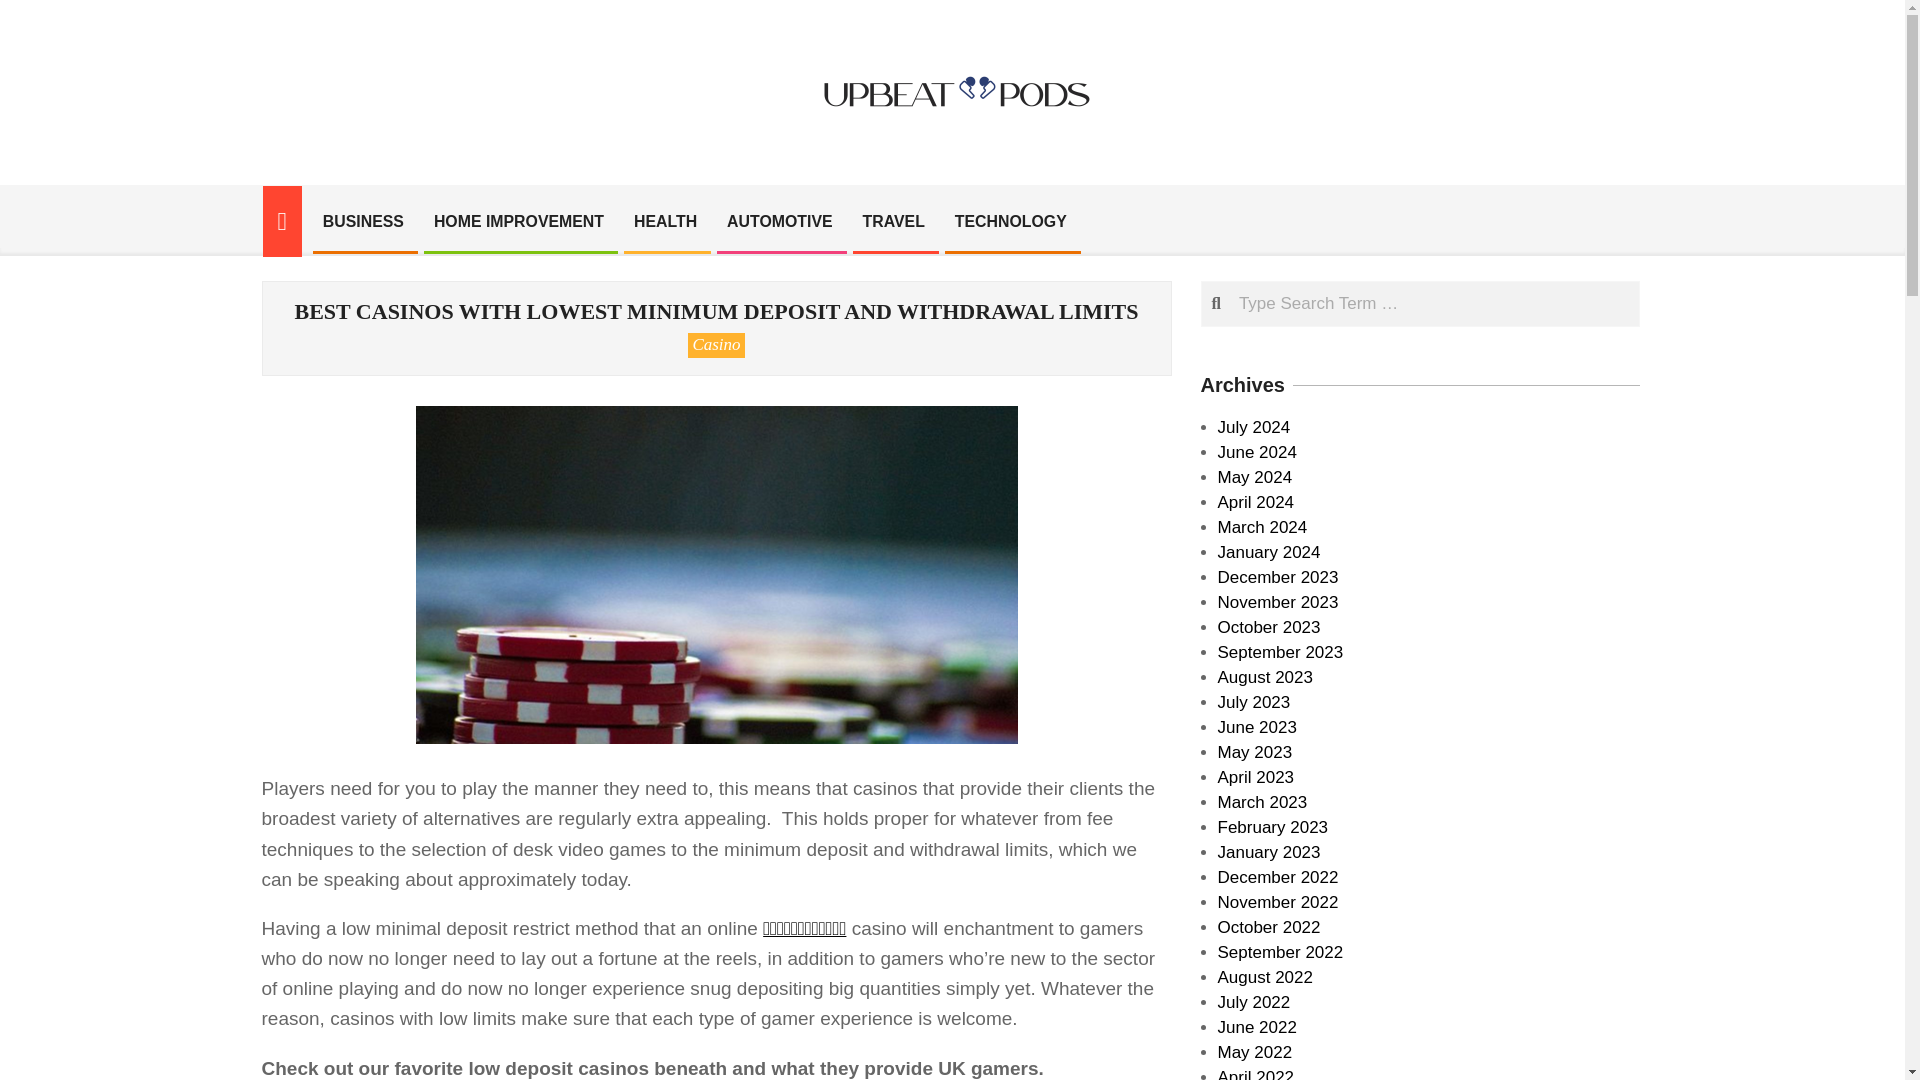  Describe the element at coordinates (1268, 552) in the screenshot. I see `January 2024` at that location.